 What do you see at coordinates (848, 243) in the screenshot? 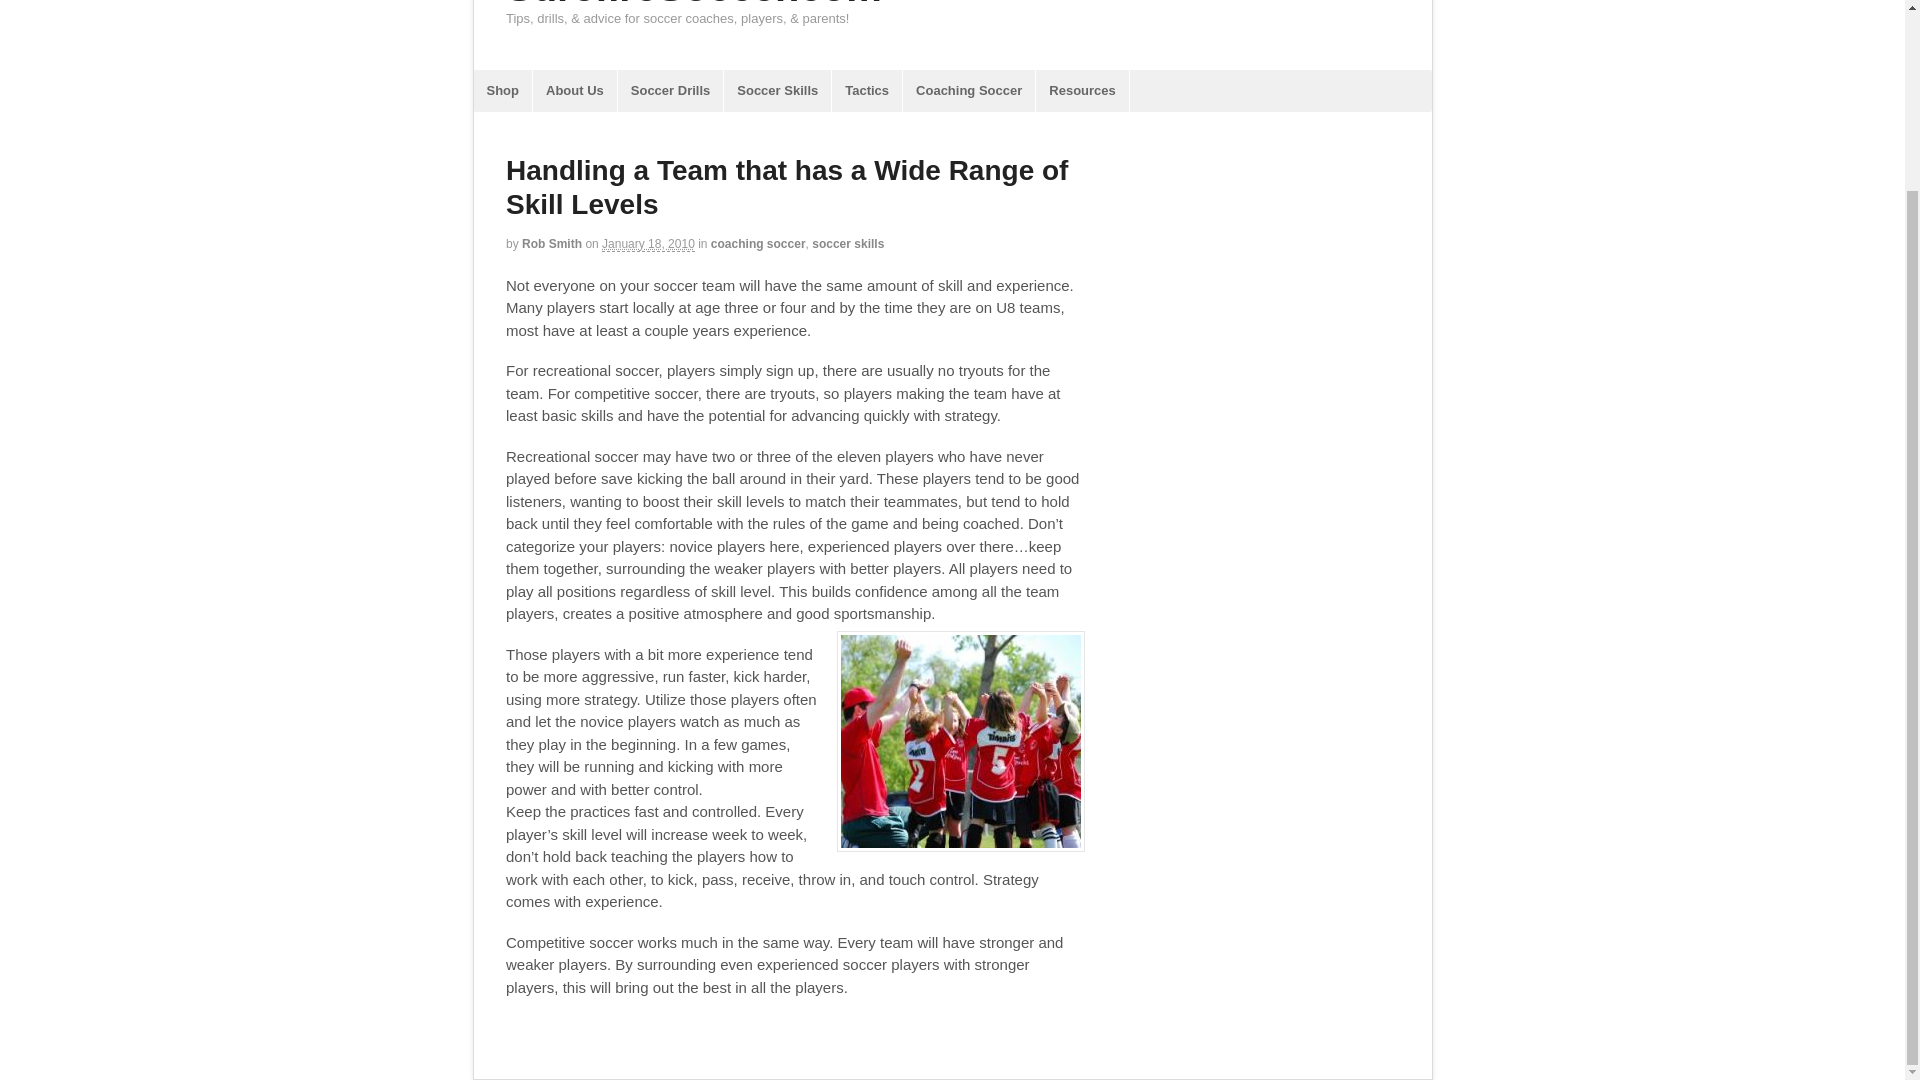
I see `soccer skills` at bounding box center [848, 243].